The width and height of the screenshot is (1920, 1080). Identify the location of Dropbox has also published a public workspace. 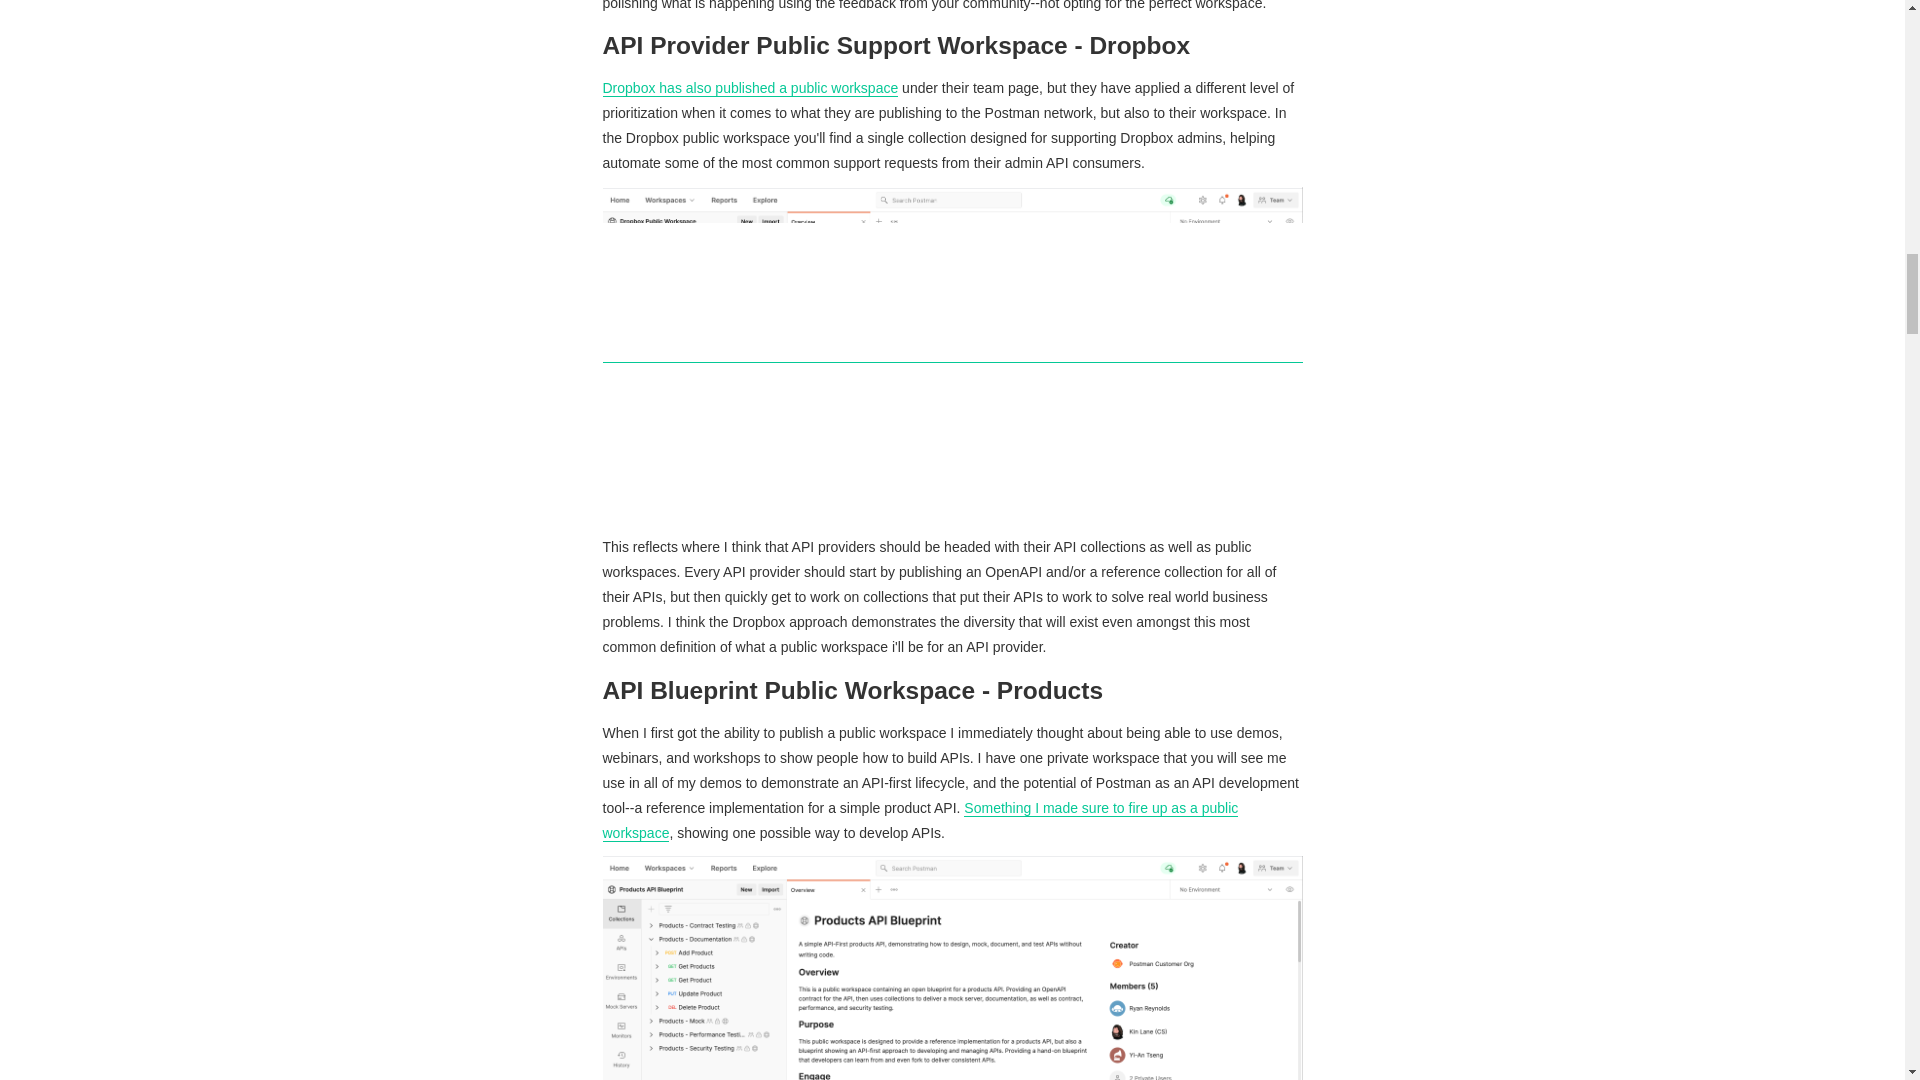
(750, 88).